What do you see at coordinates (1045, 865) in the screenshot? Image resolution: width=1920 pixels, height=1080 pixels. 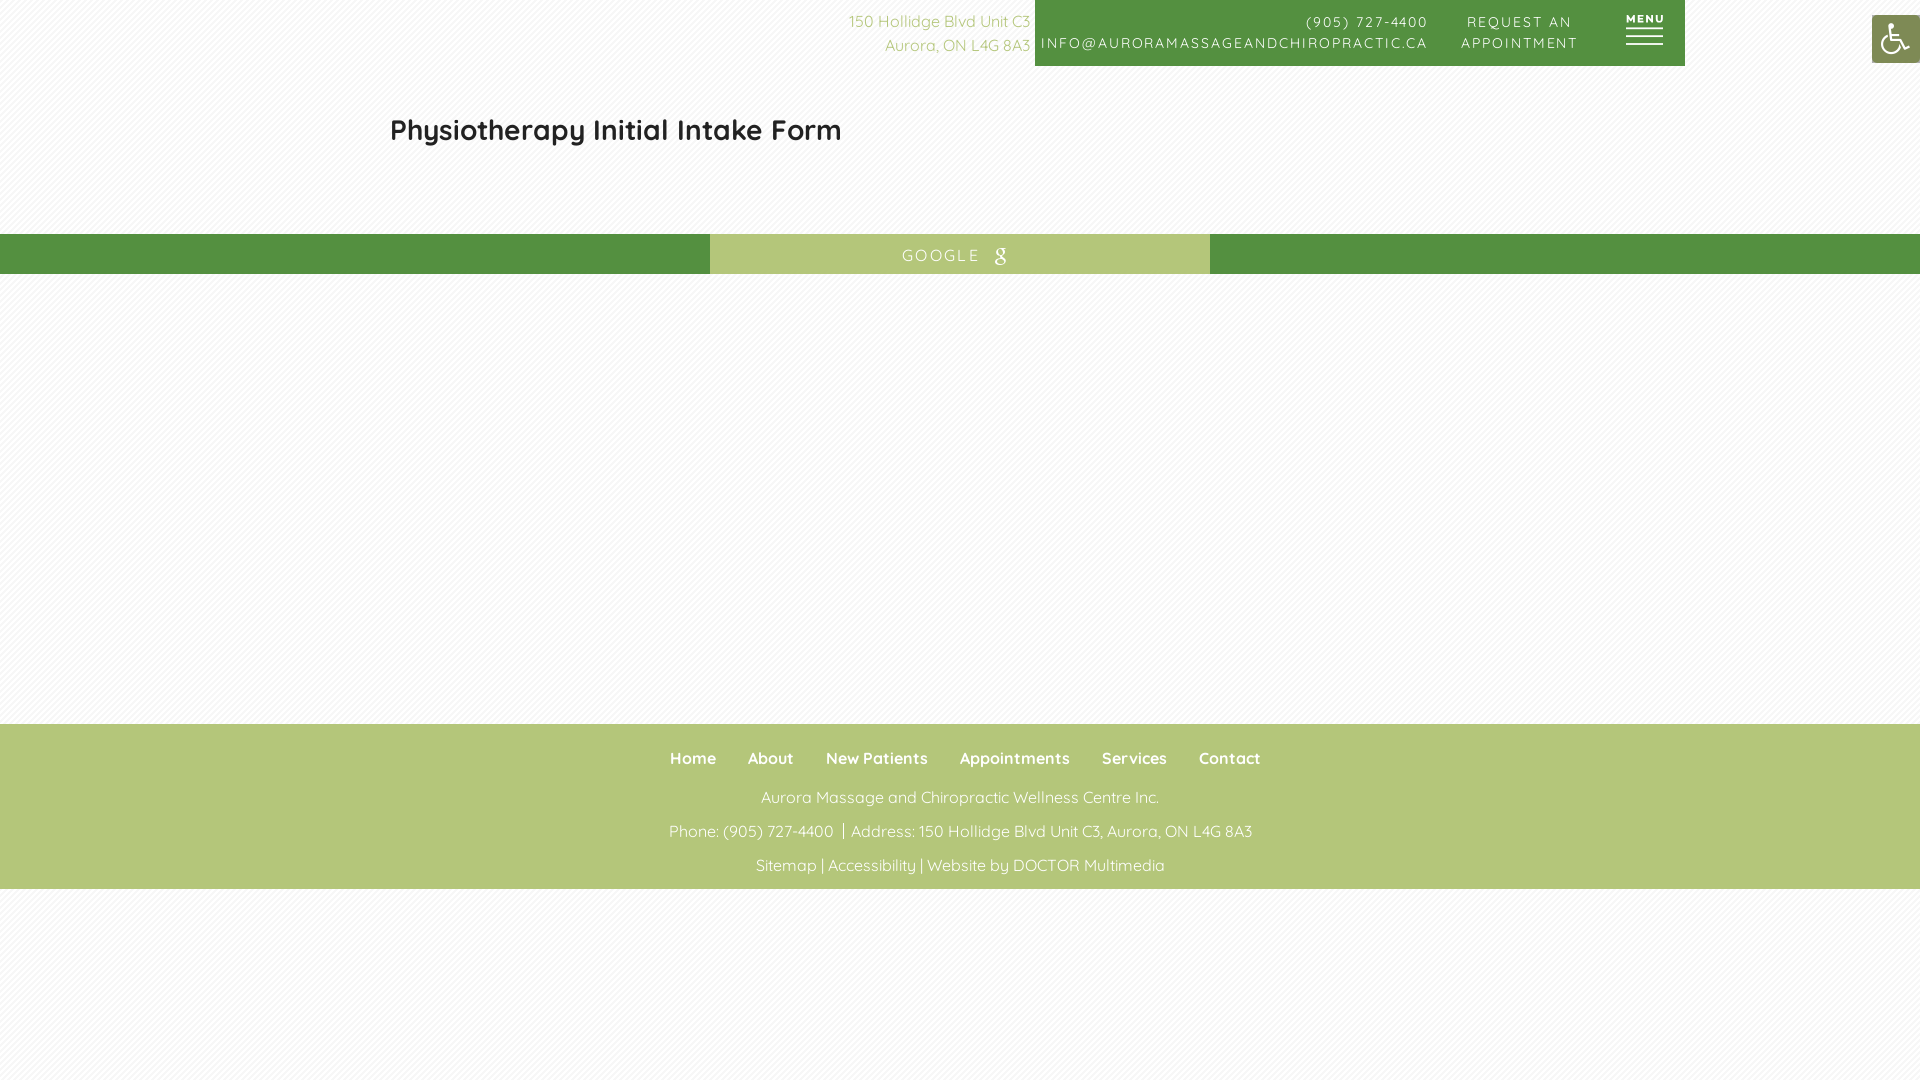 I see `Website by DOCTOR Multimedia` at bounding box center [1045, 865].